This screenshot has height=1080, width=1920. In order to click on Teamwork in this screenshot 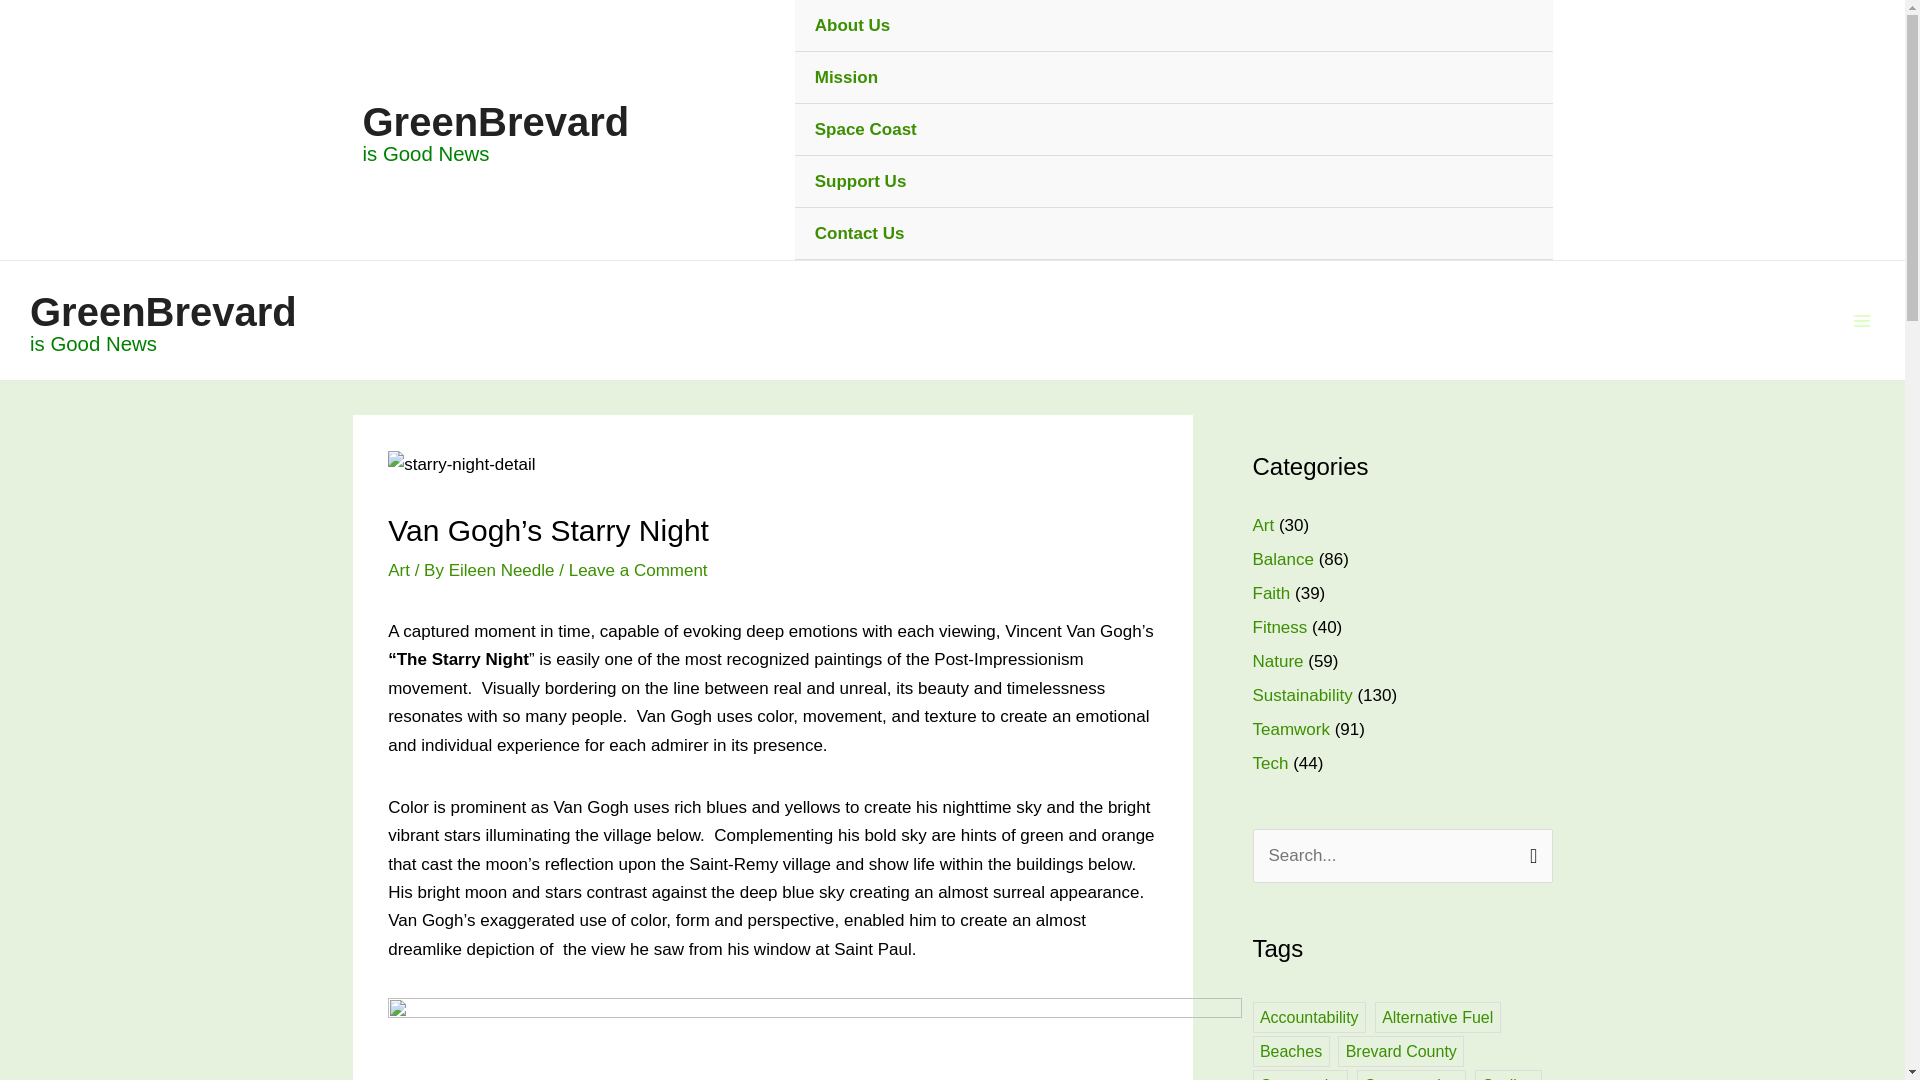, I will do `click(1290, 729)`.